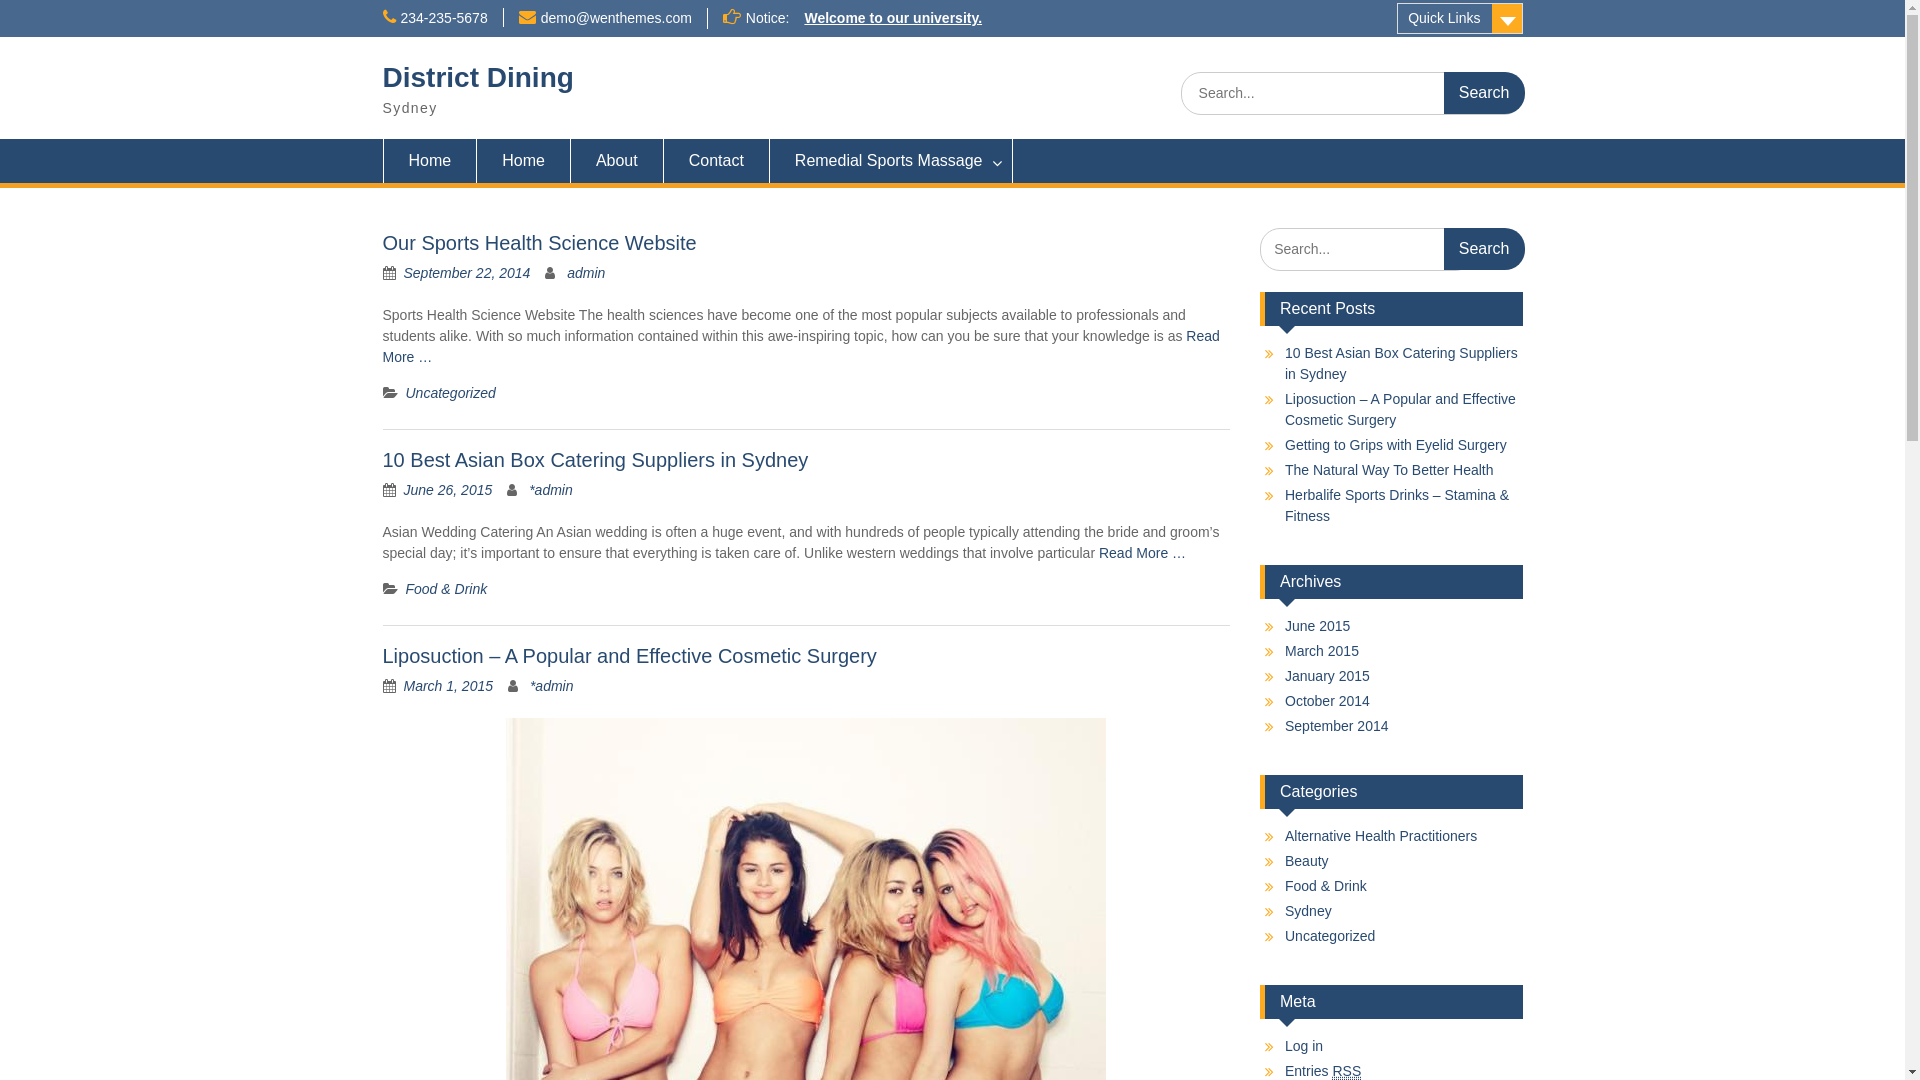  What do you see at coordinates (616, 18) in the screenshot?
I see `demo@wenthemes.com` at bounding box center [616, 18].